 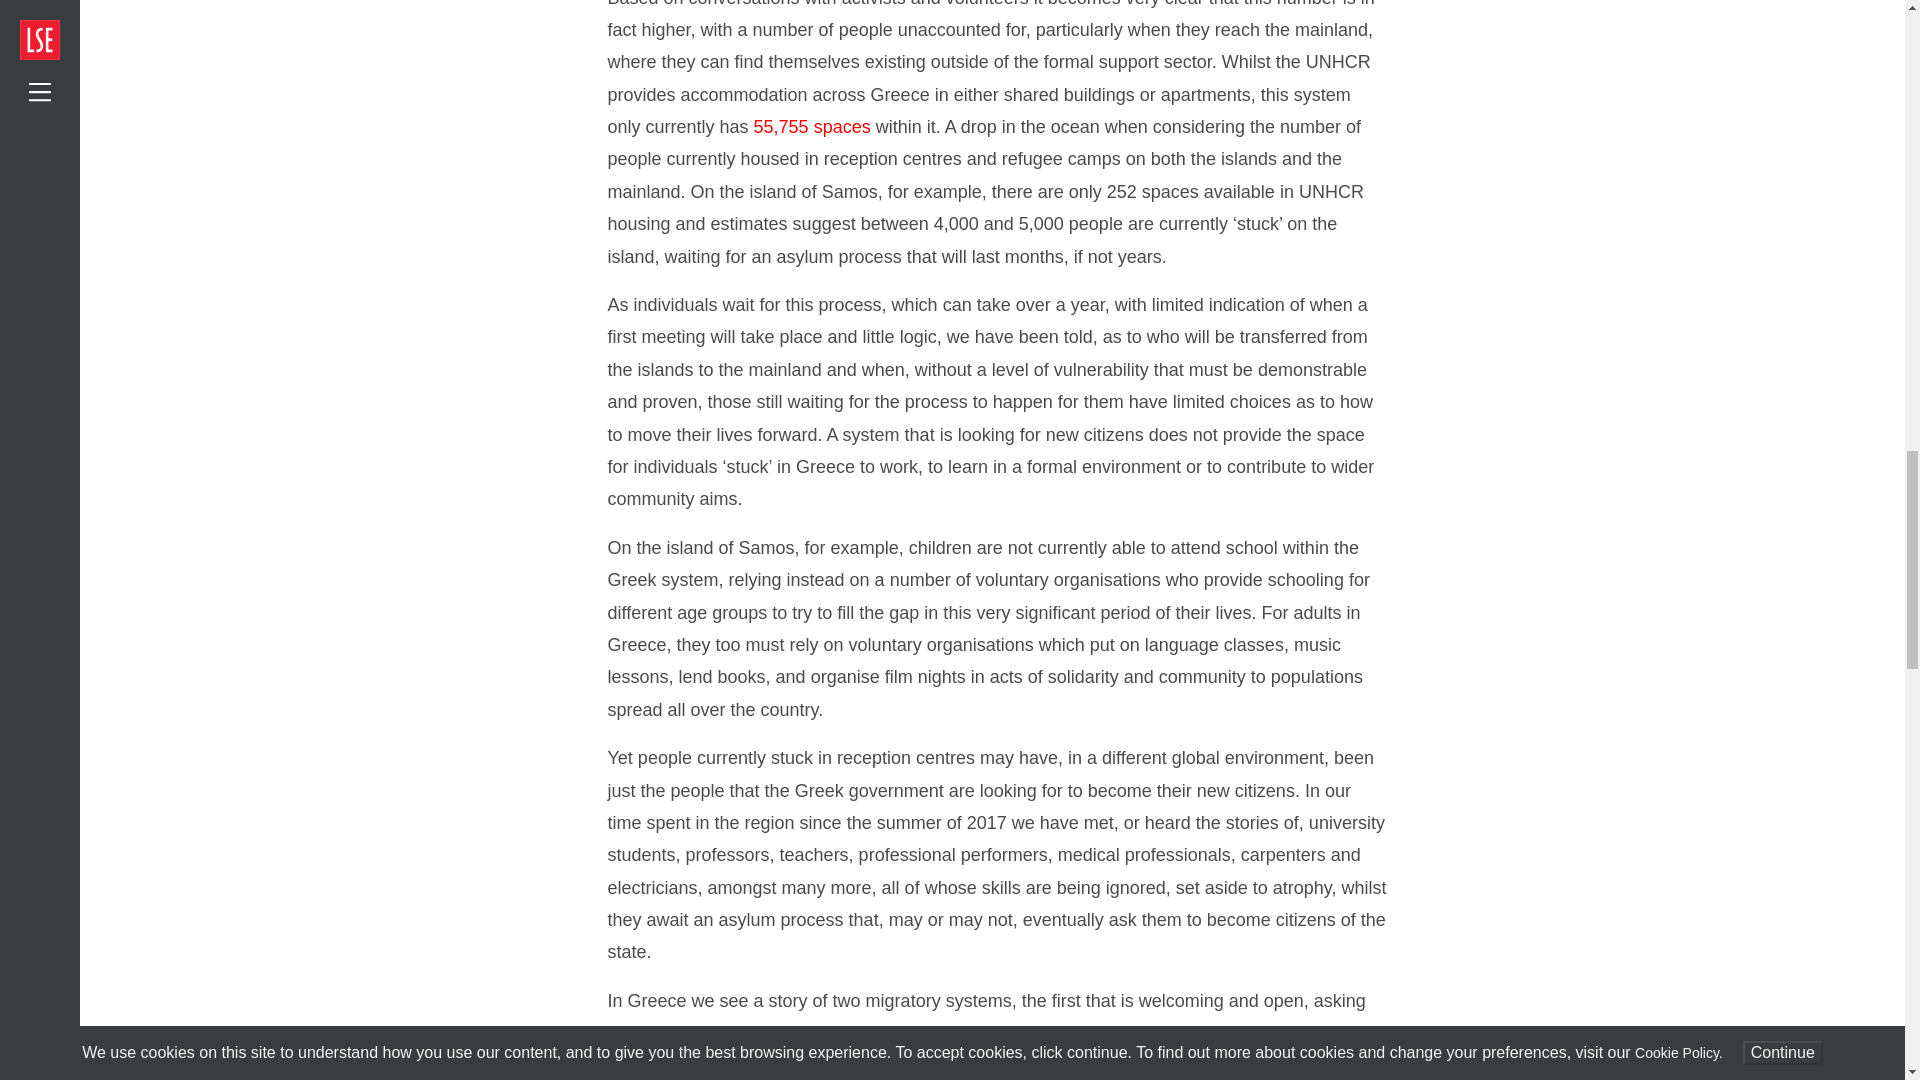 I want to click on 55,755 spaces, so click(x=812, y=126).